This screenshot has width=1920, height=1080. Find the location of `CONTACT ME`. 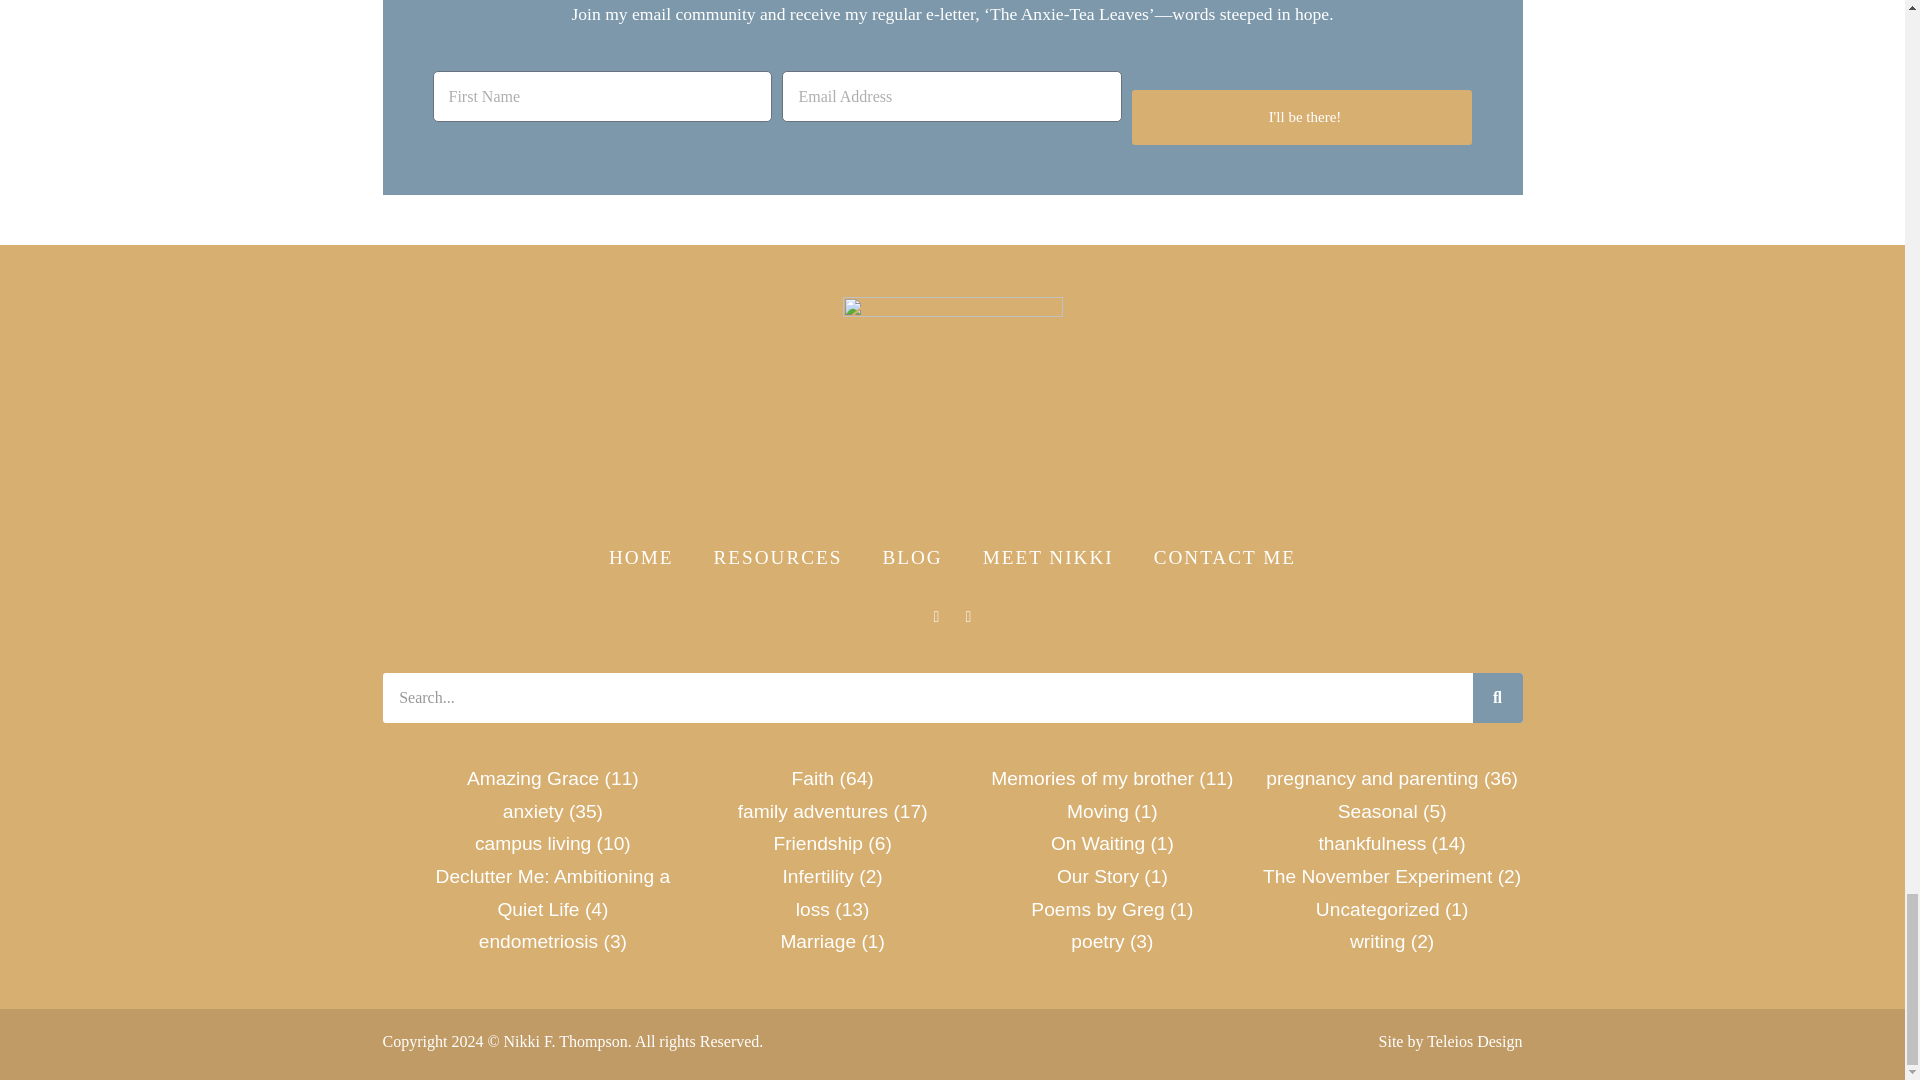

CONTACT ME is located at coordinates (1224, 558).